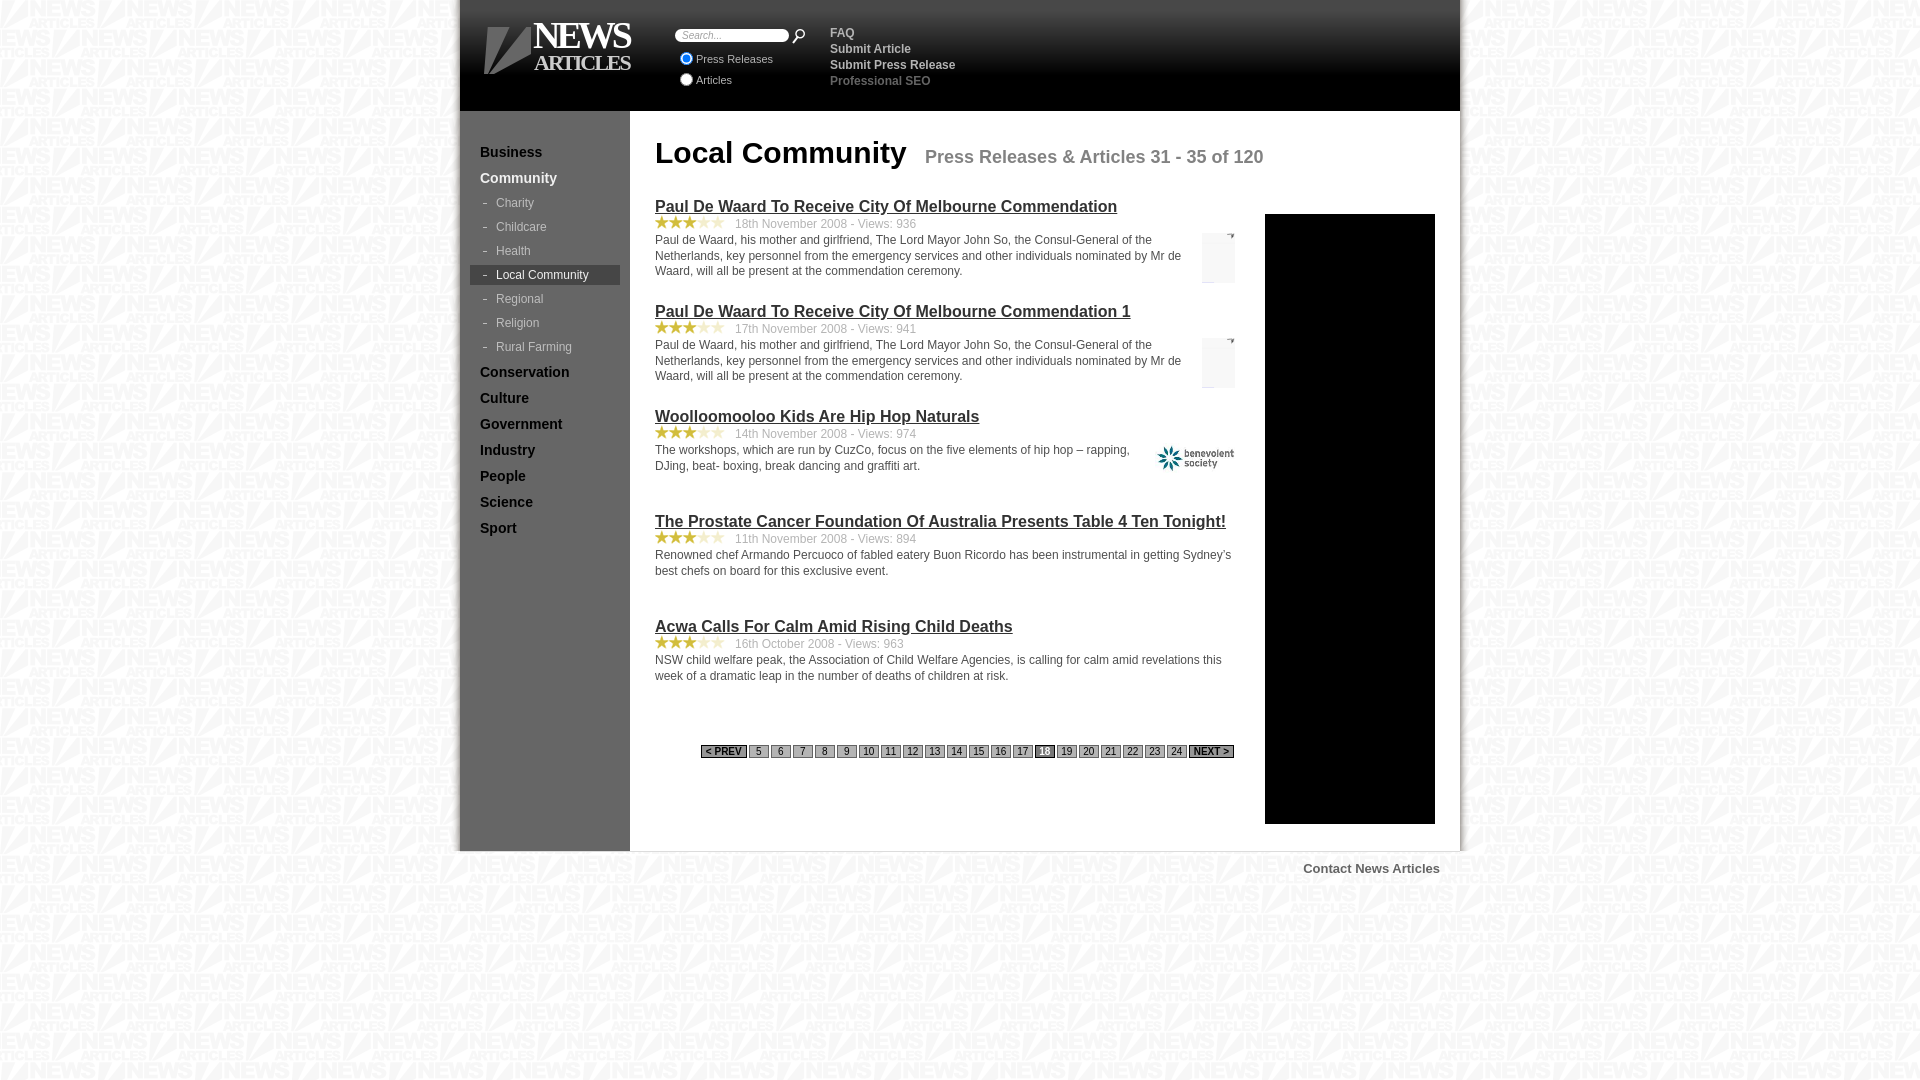  I want to click on 3 Star Rating, so click(690, 222).